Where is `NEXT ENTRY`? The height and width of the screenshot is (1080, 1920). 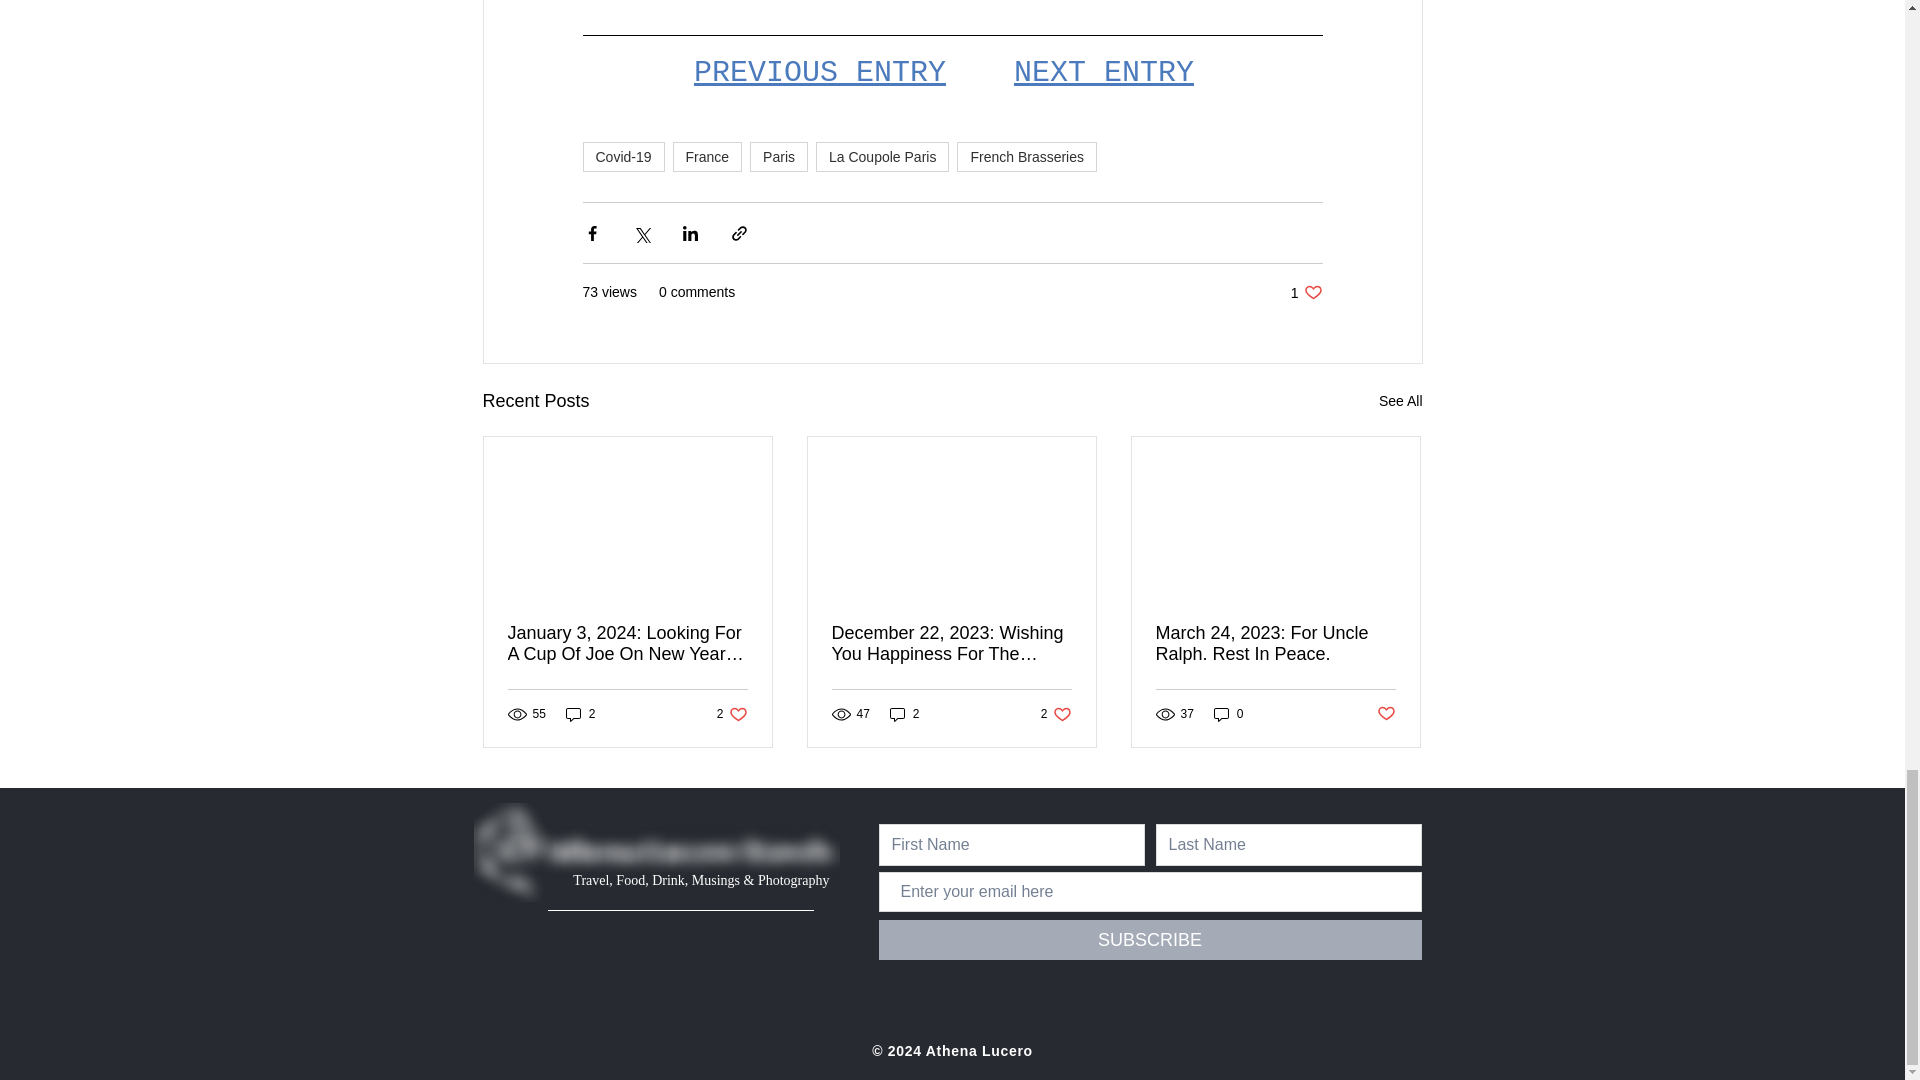
NEXT ENTRY is located at coordinates (779, 156).